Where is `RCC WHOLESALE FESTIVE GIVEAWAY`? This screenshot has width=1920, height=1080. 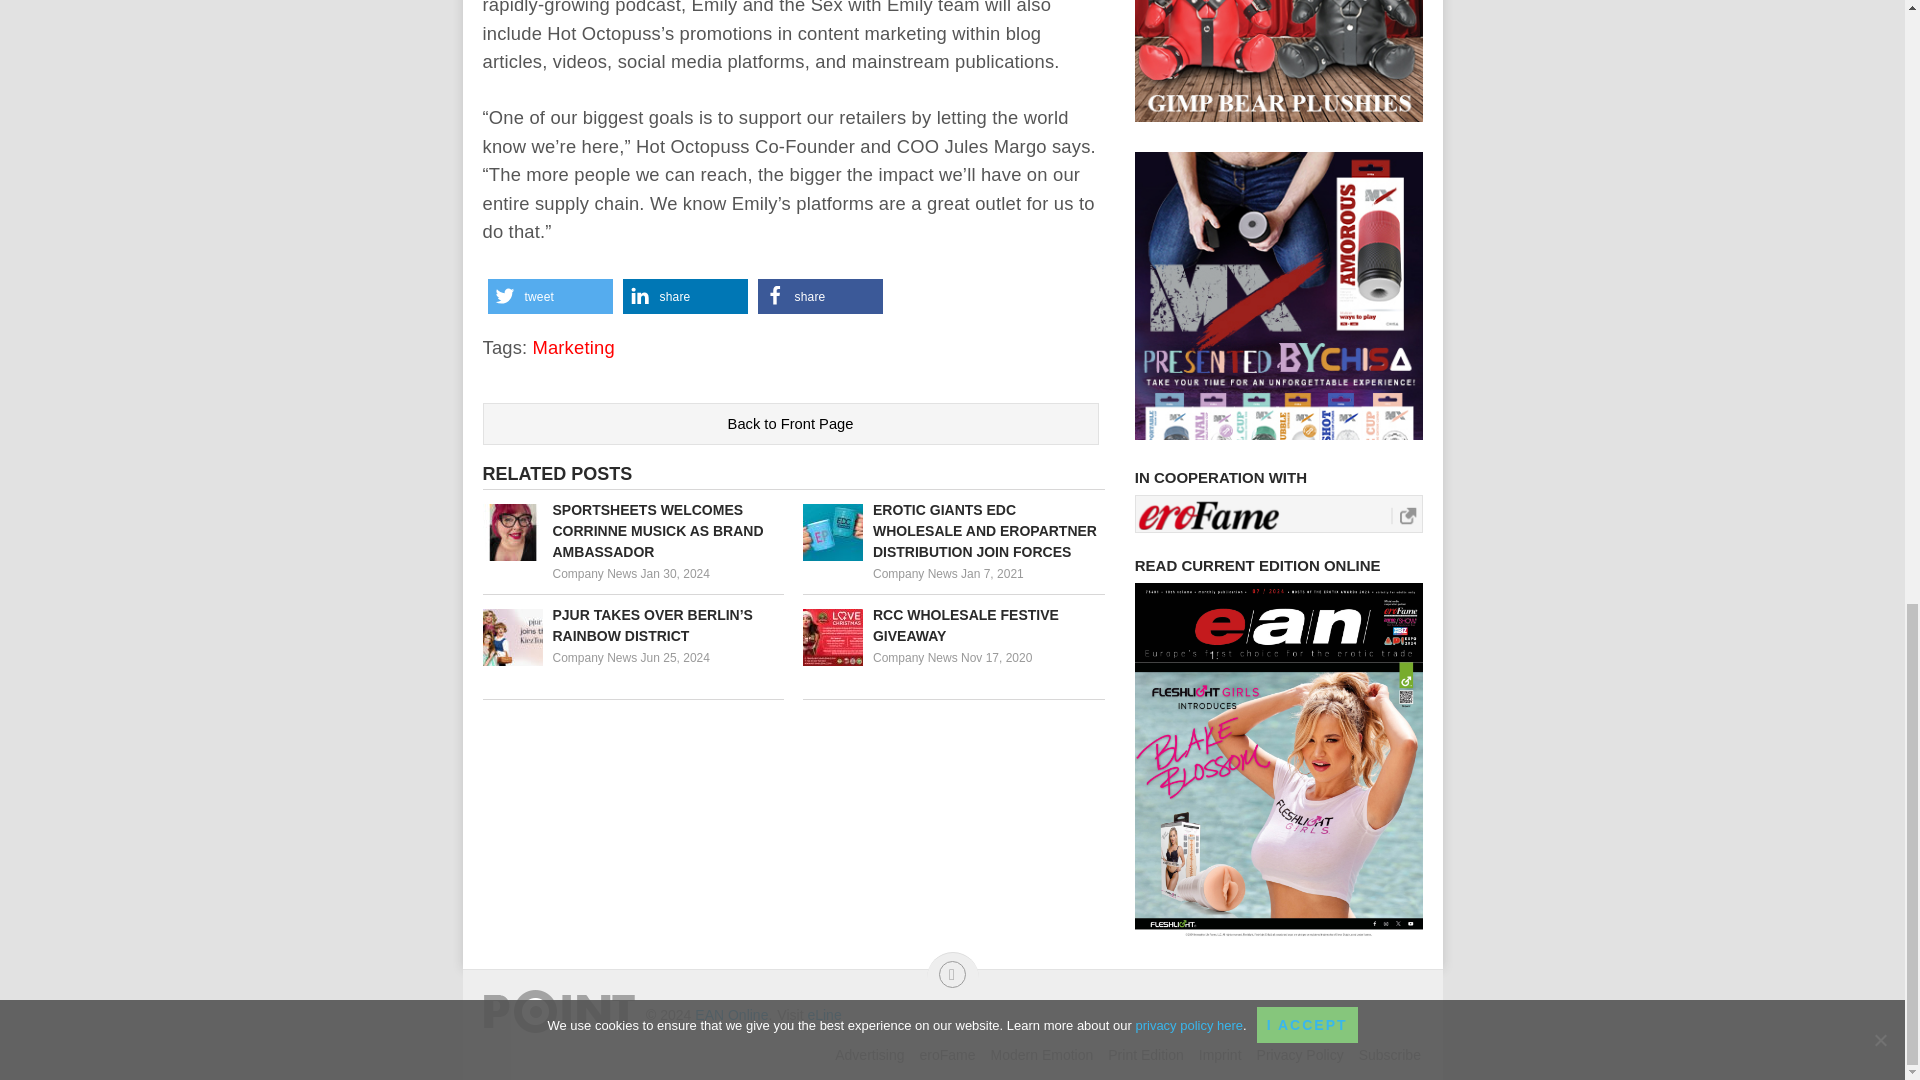
RCC WHOLESALE FESTIVE GIVEAWAY is located at coordinates (954, 625).